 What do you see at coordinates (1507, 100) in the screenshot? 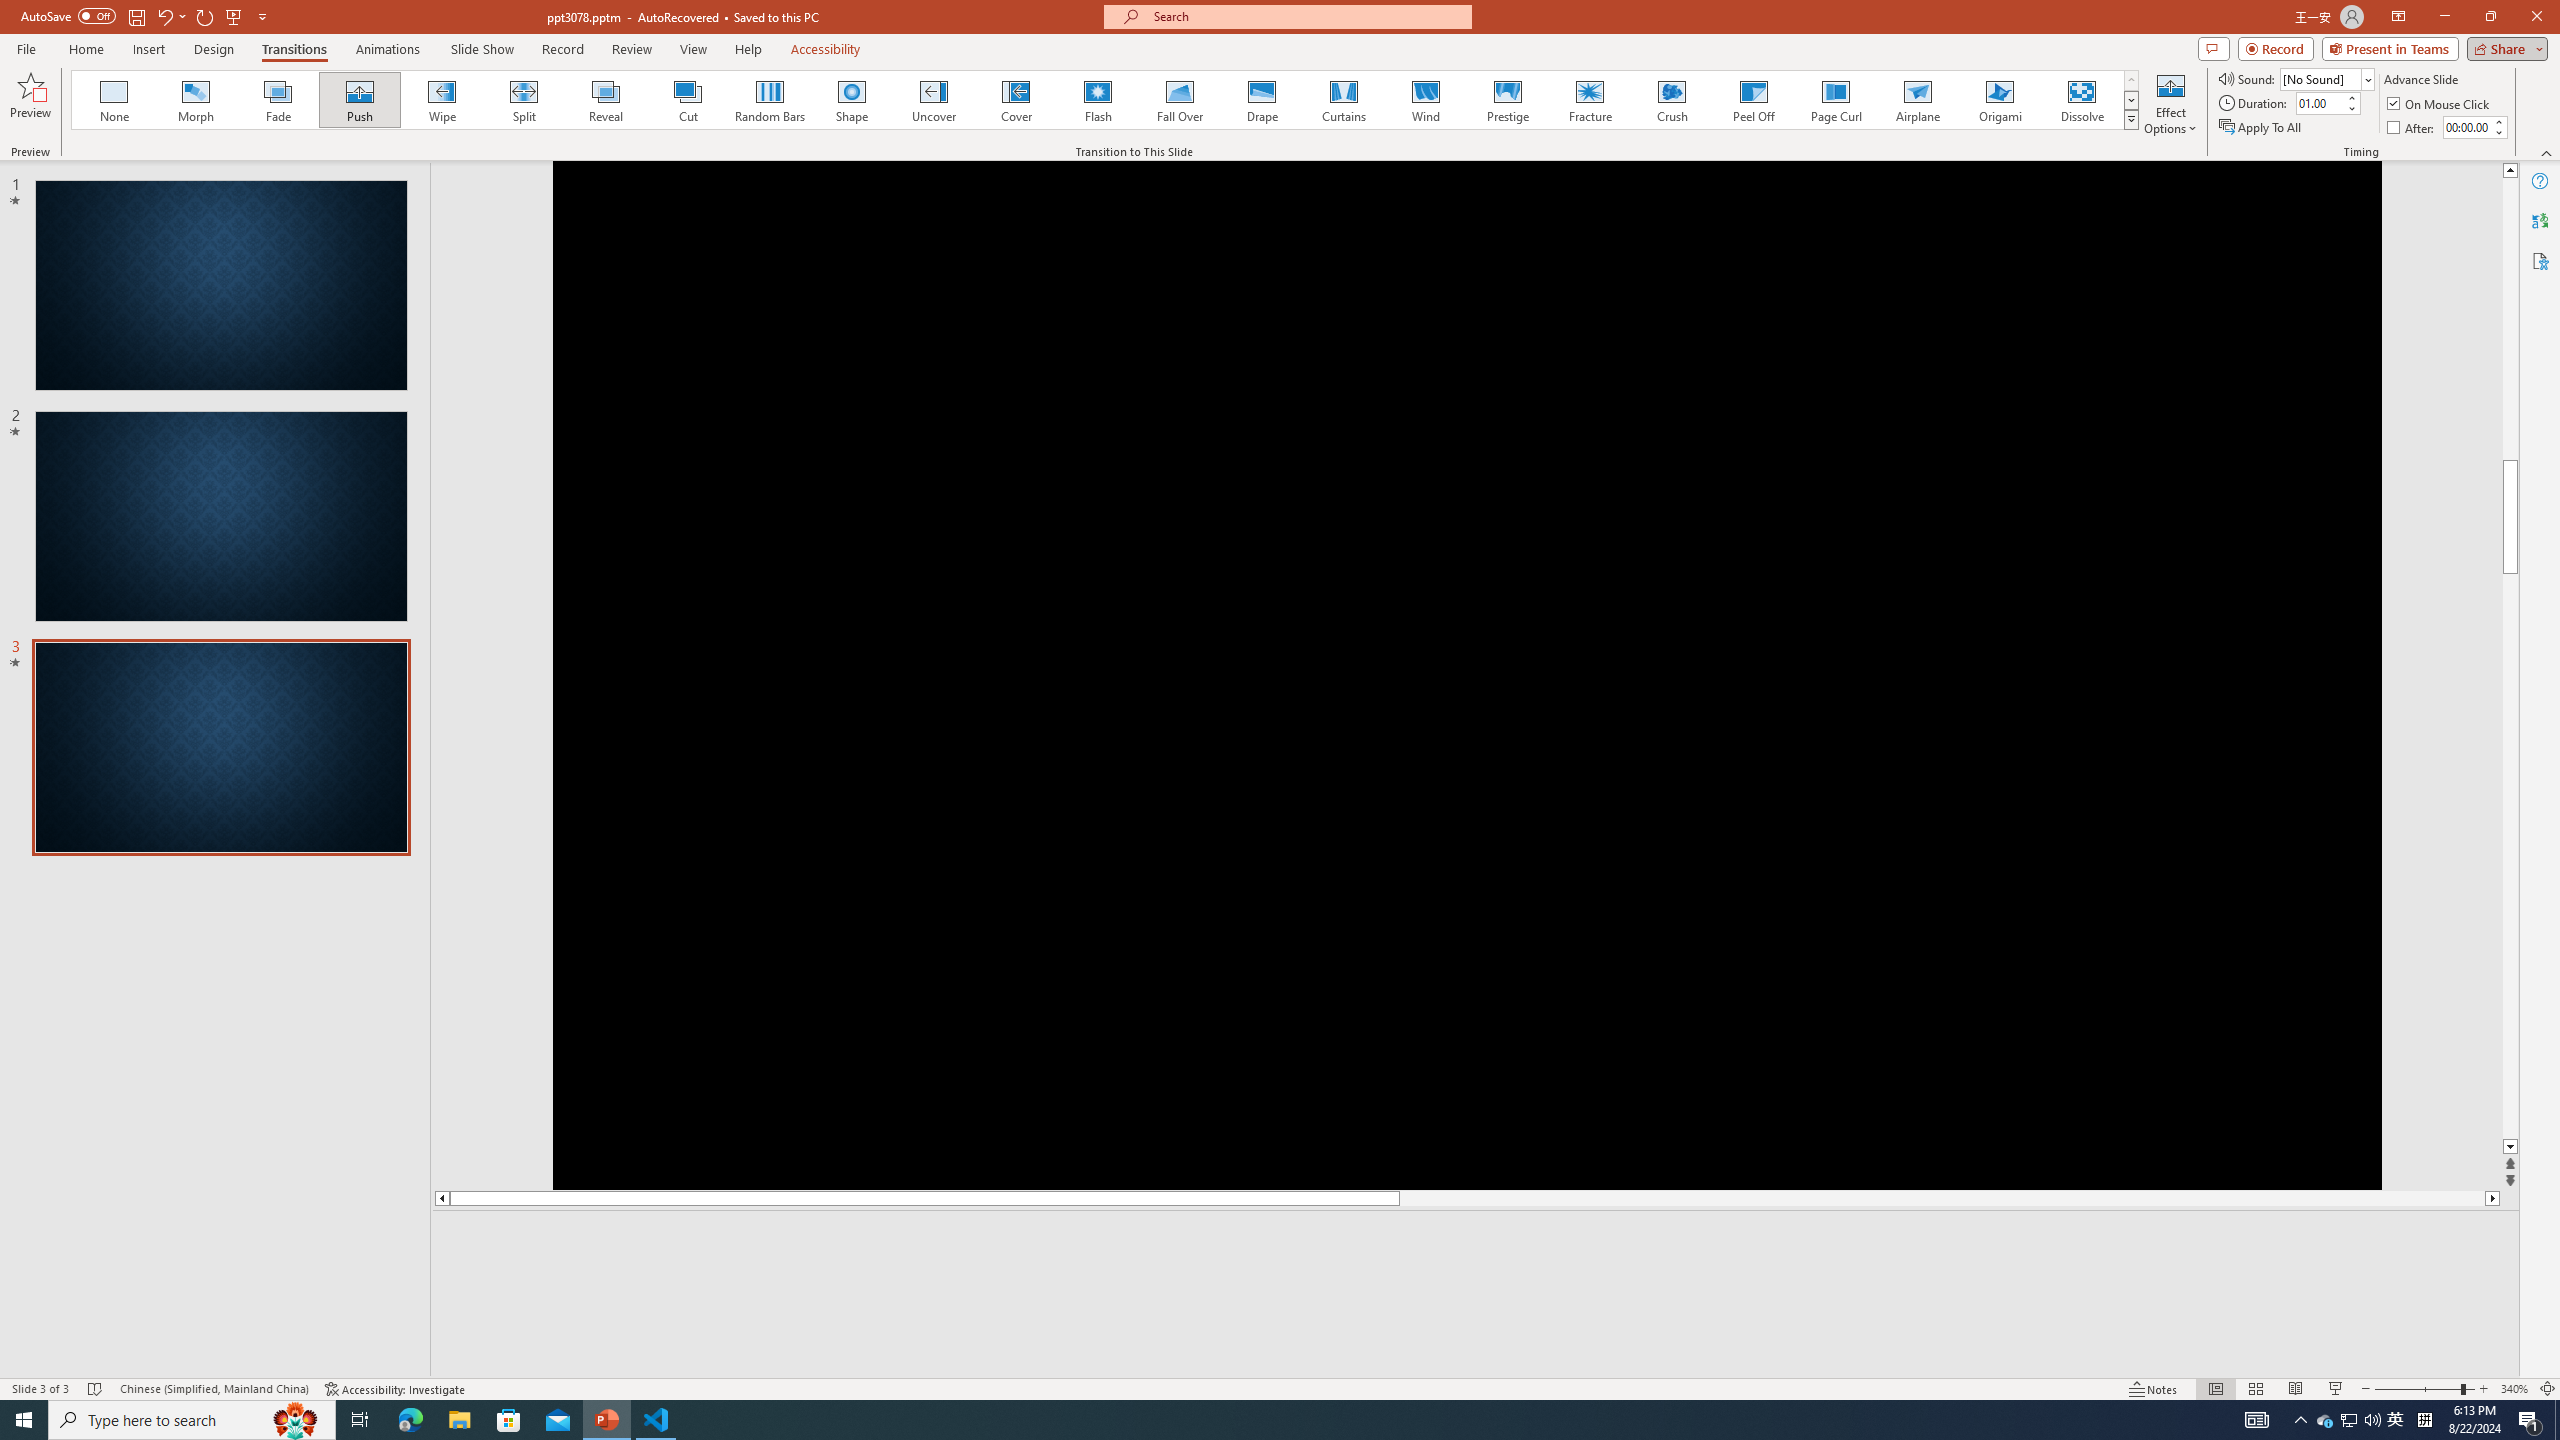
I see `Prestige` at bounding box center [1507, 100].